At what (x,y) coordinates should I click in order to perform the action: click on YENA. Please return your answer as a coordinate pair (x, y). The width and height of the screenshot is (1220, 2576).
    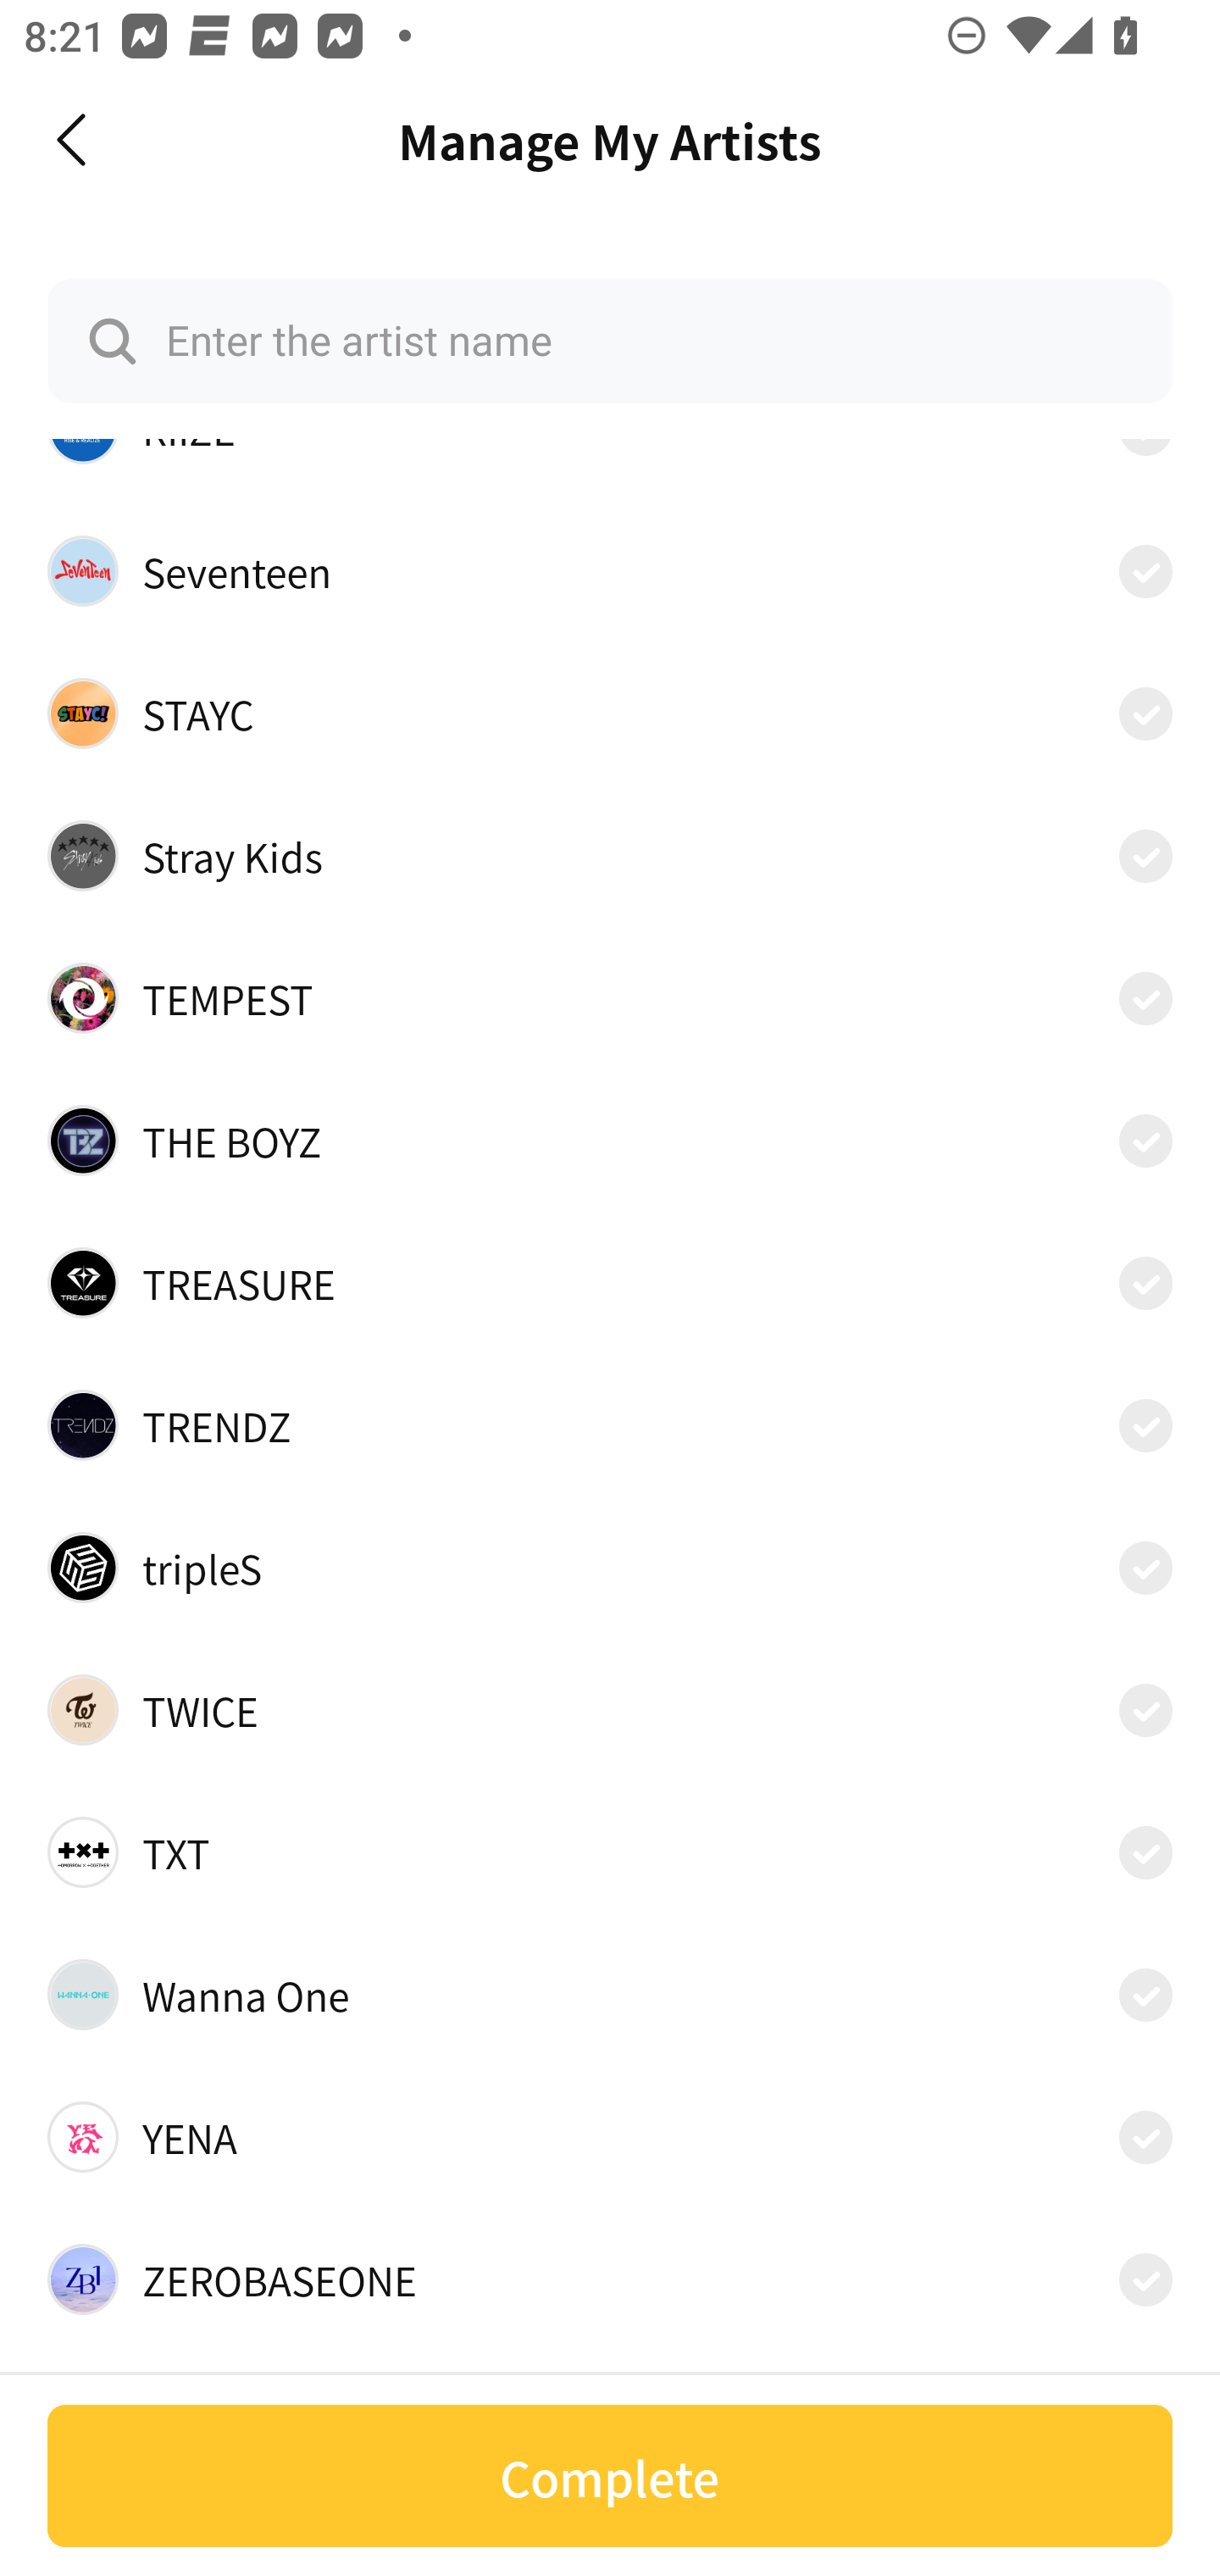
    Looking at the image, I should click on (610, 2136).